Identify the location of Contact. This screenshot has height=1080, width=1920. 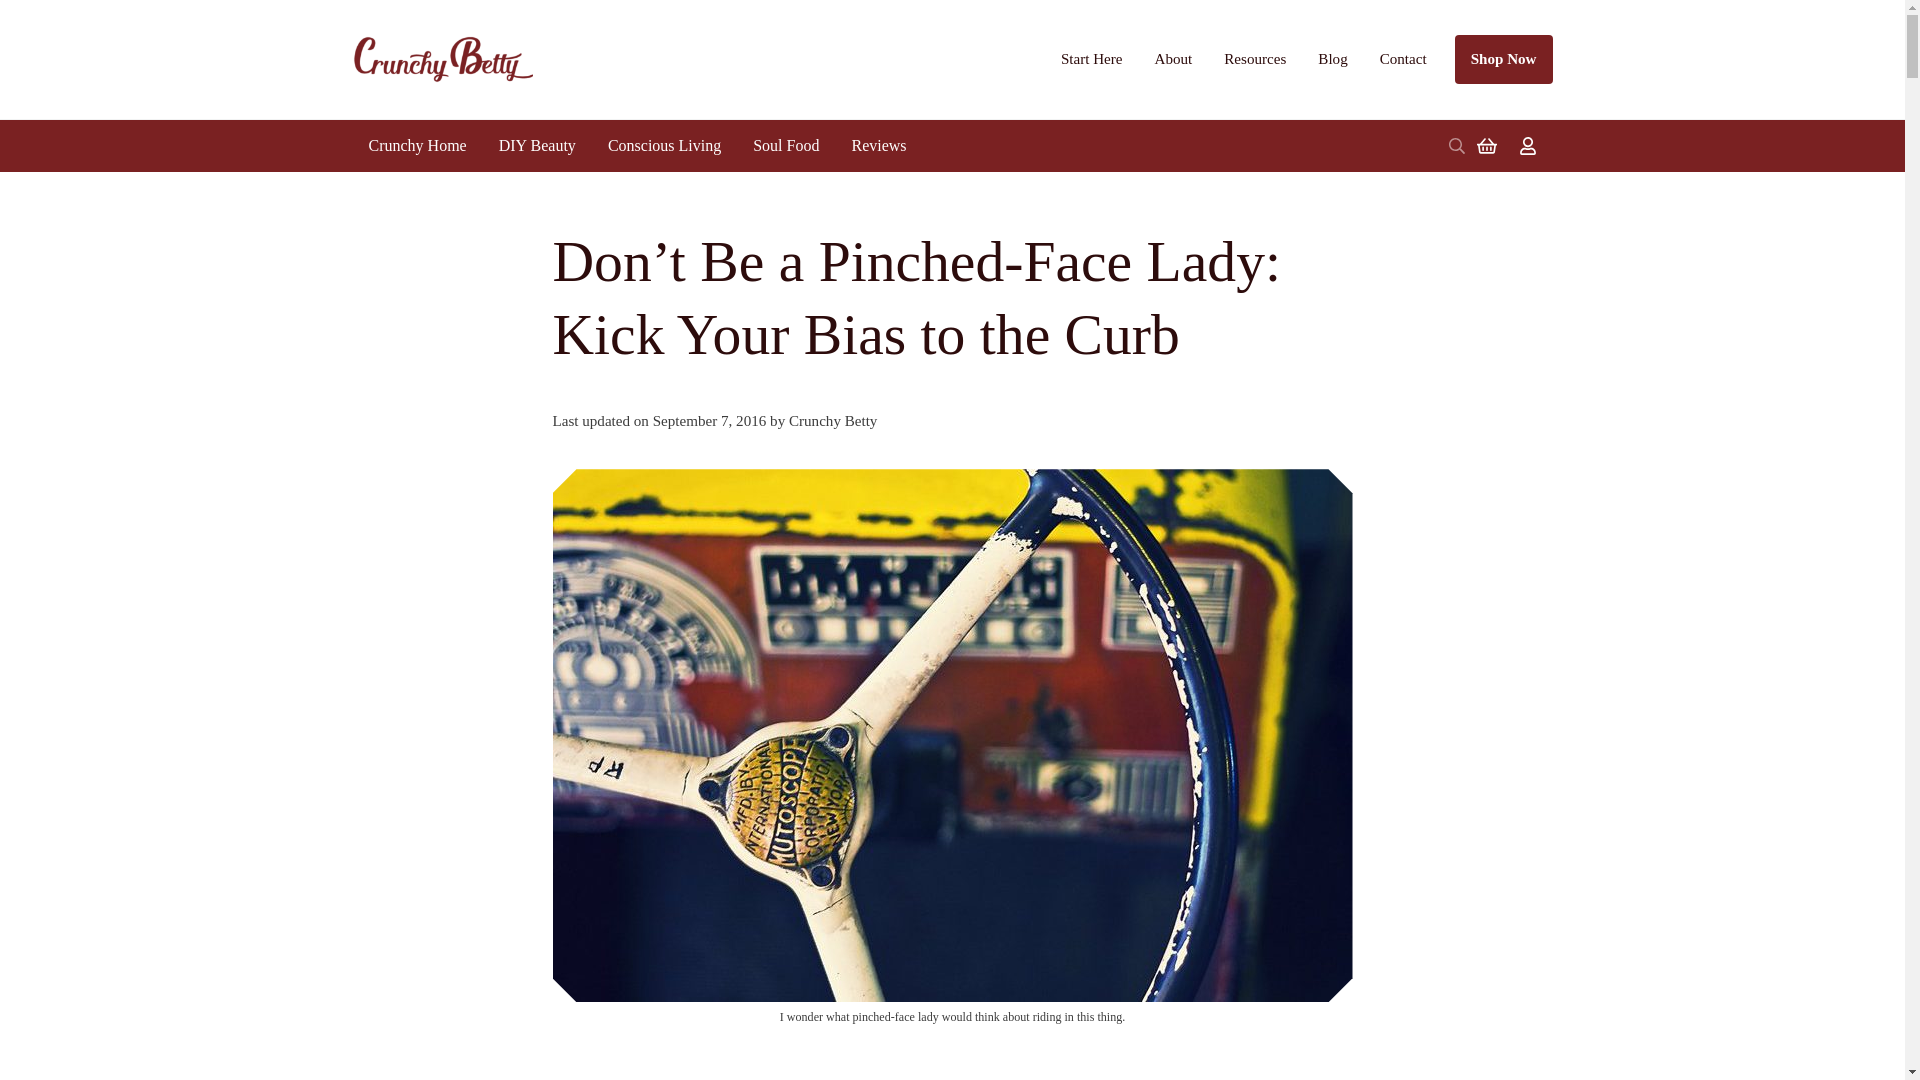
(1403, 58).